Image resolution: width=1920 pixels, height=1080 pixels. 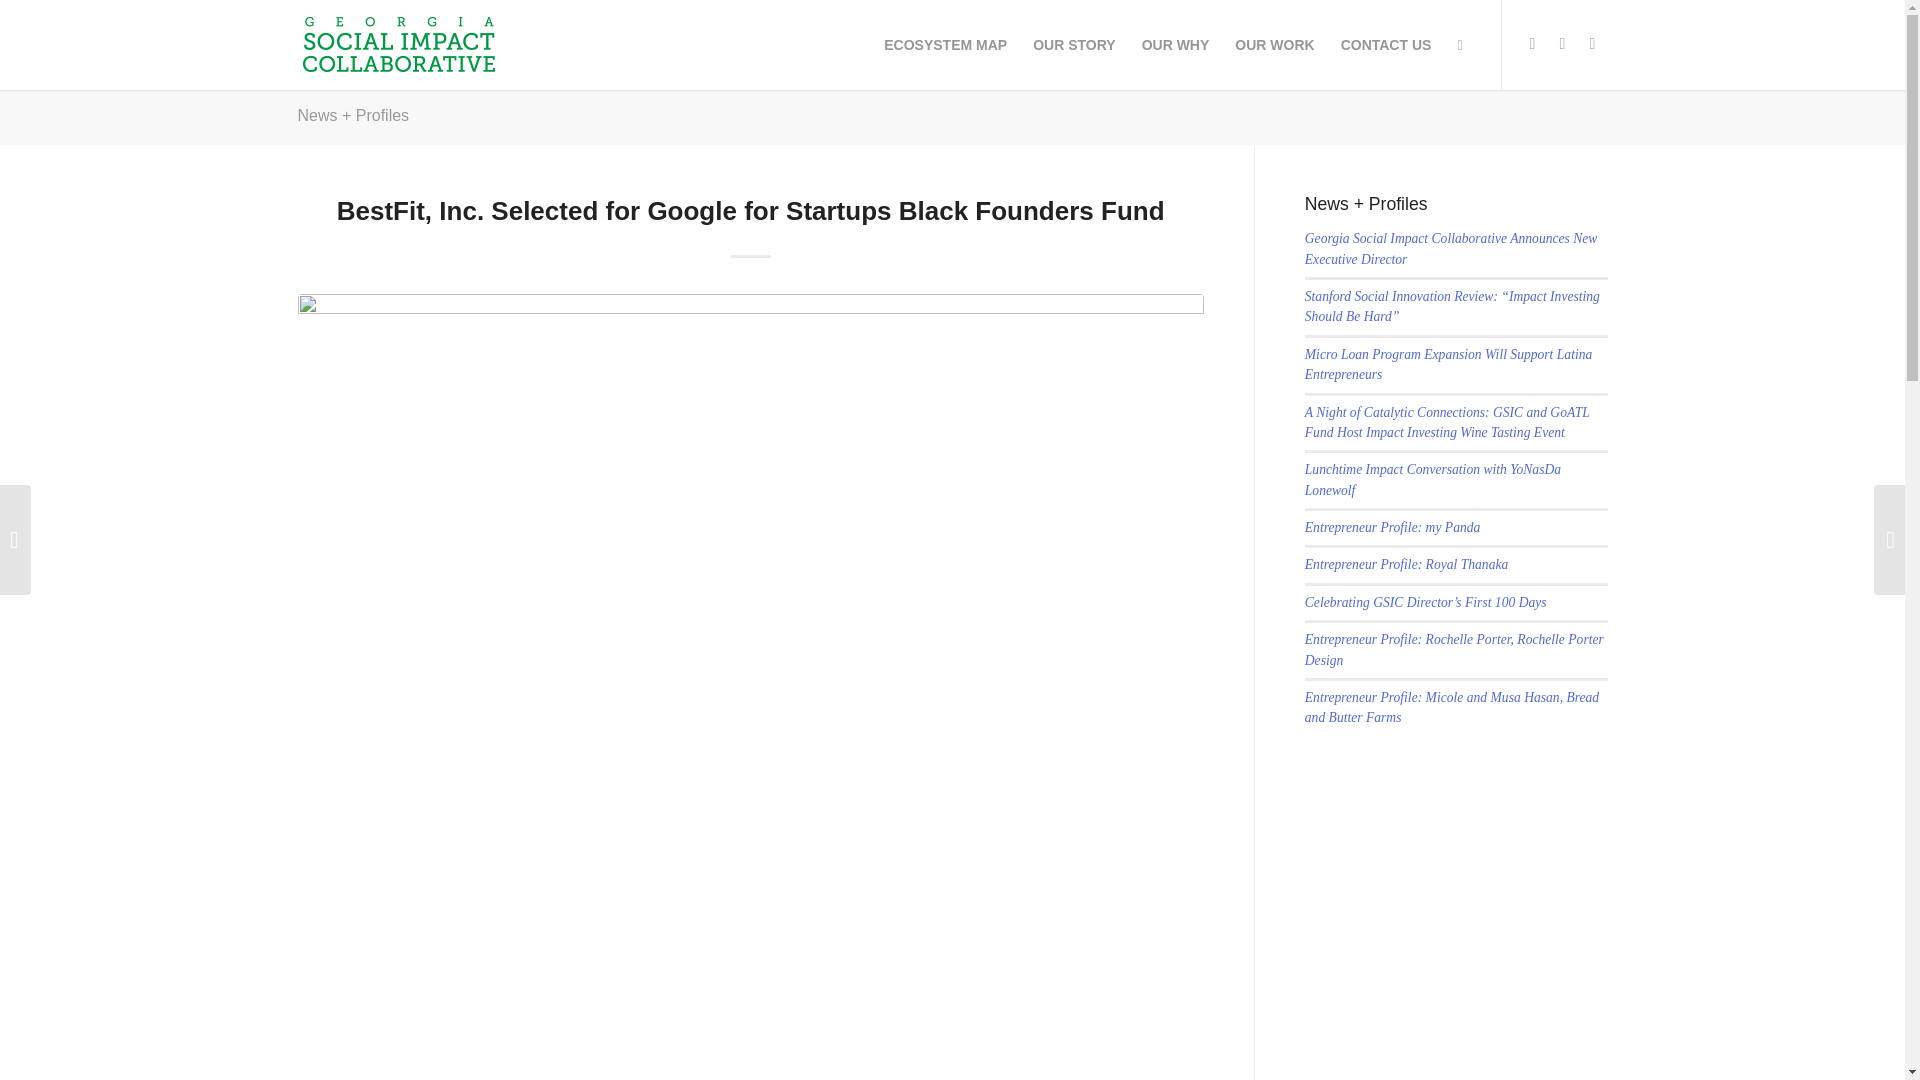 I want to click on Lunchtime Impact Conversation with YoNasDa Lonewolf, so click(x=1432, y=479).